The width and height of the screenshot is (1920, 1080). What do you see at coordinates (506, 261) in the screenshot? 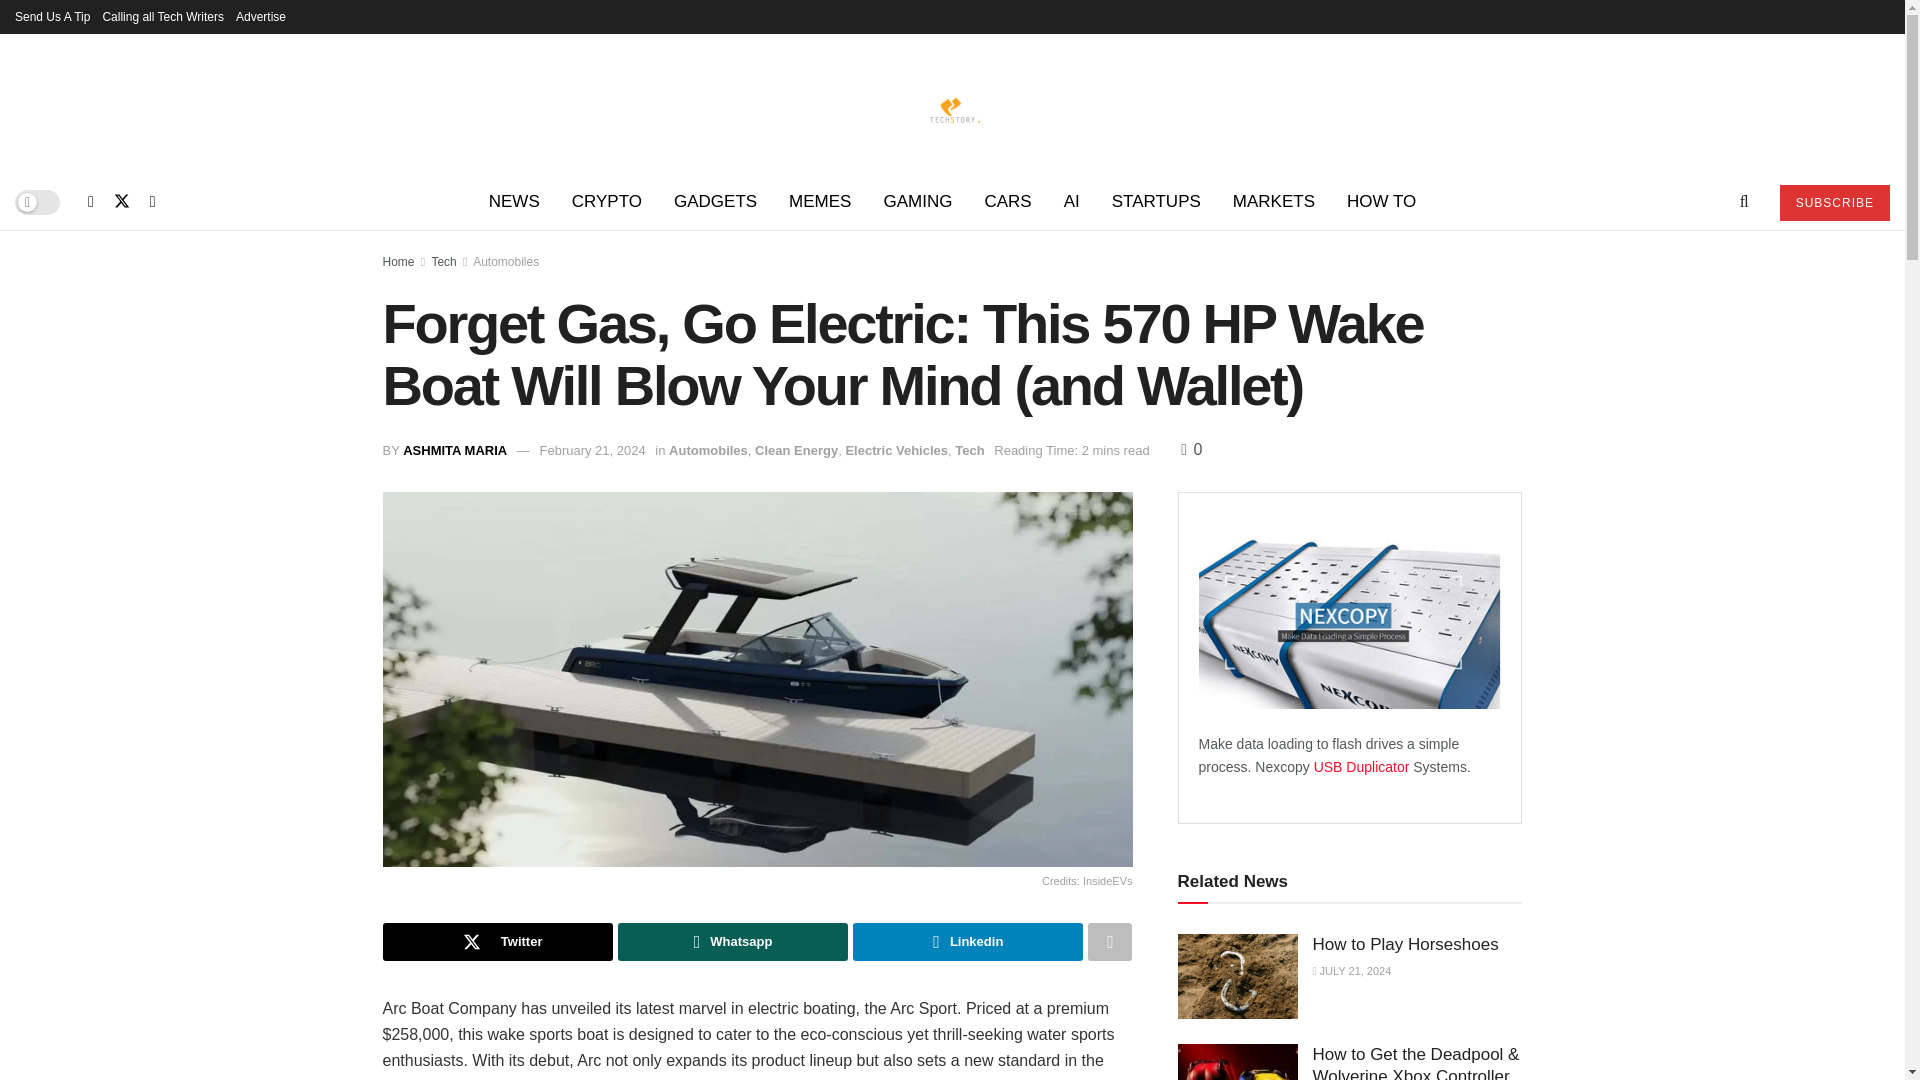
I see `Automobiles` at bounding box center [506, 261].